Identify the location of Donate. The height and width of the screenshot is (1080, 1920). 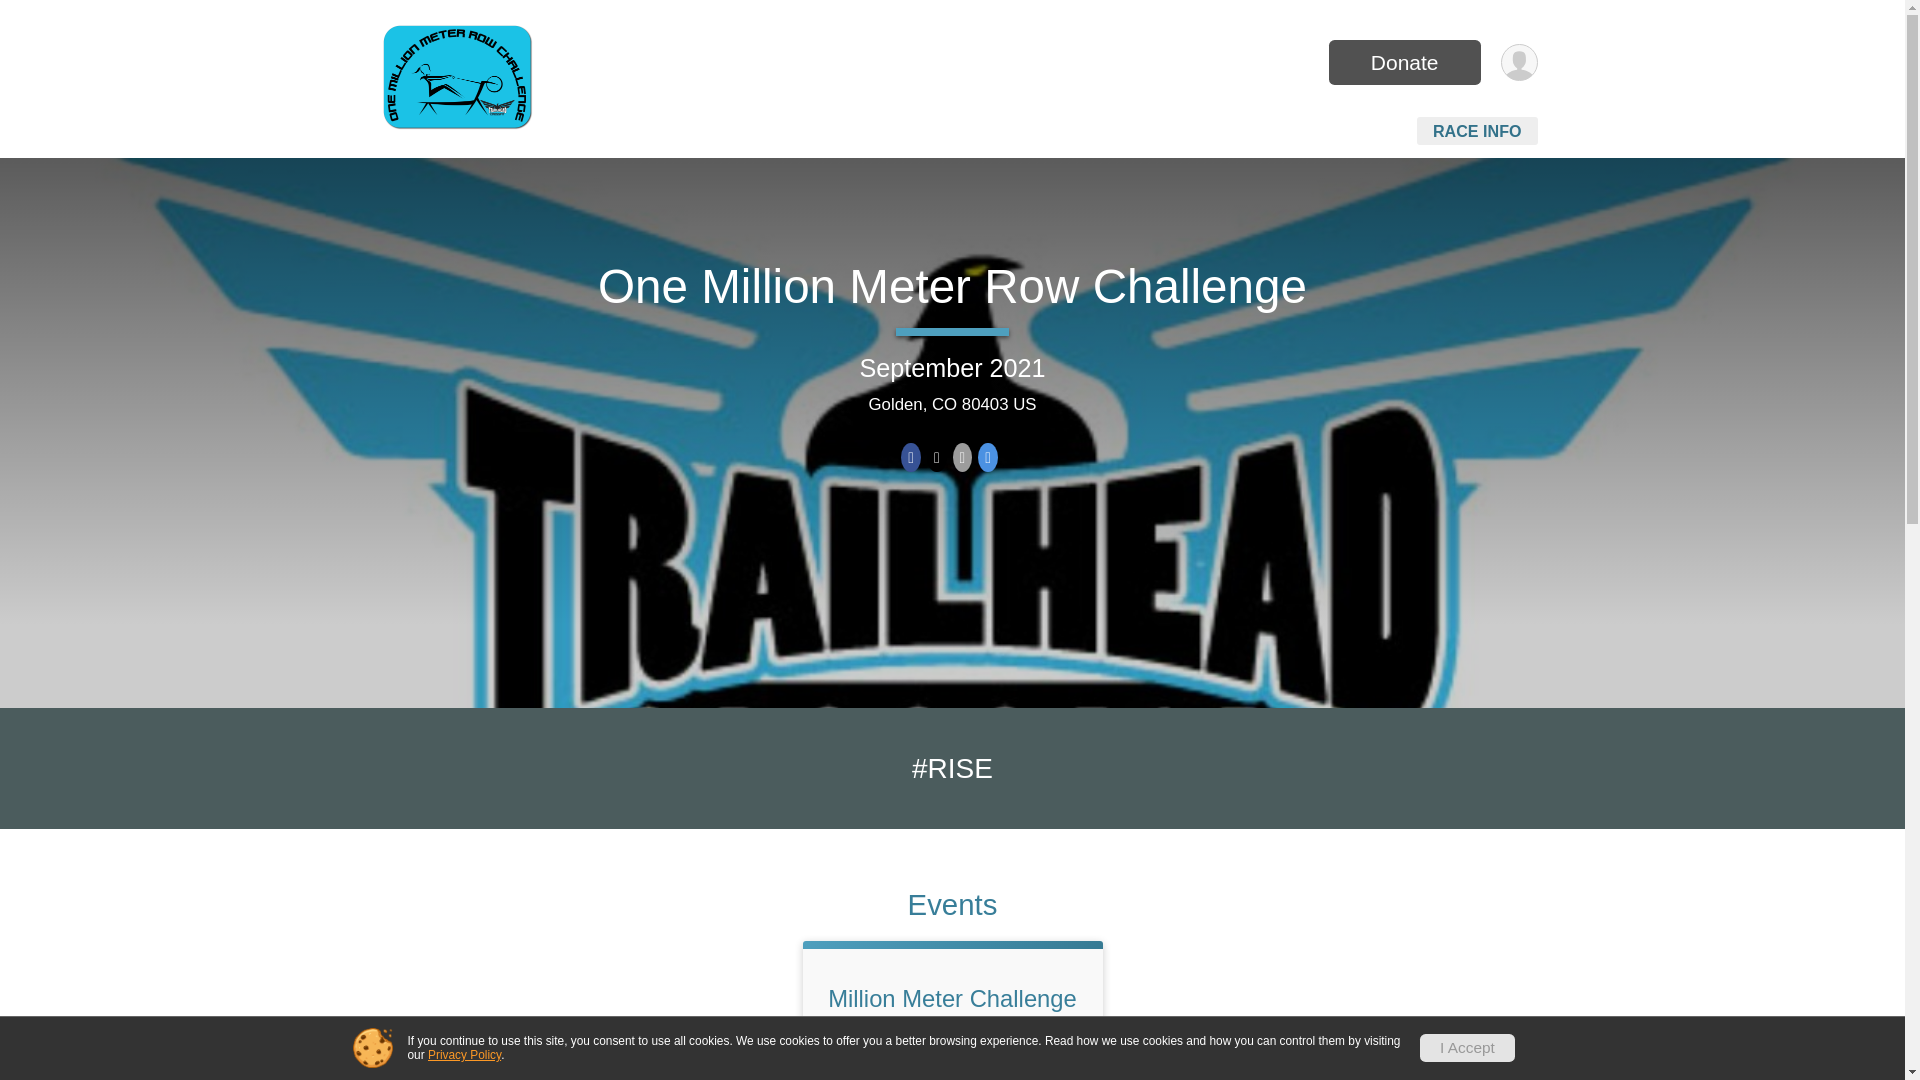
(1404, 62).